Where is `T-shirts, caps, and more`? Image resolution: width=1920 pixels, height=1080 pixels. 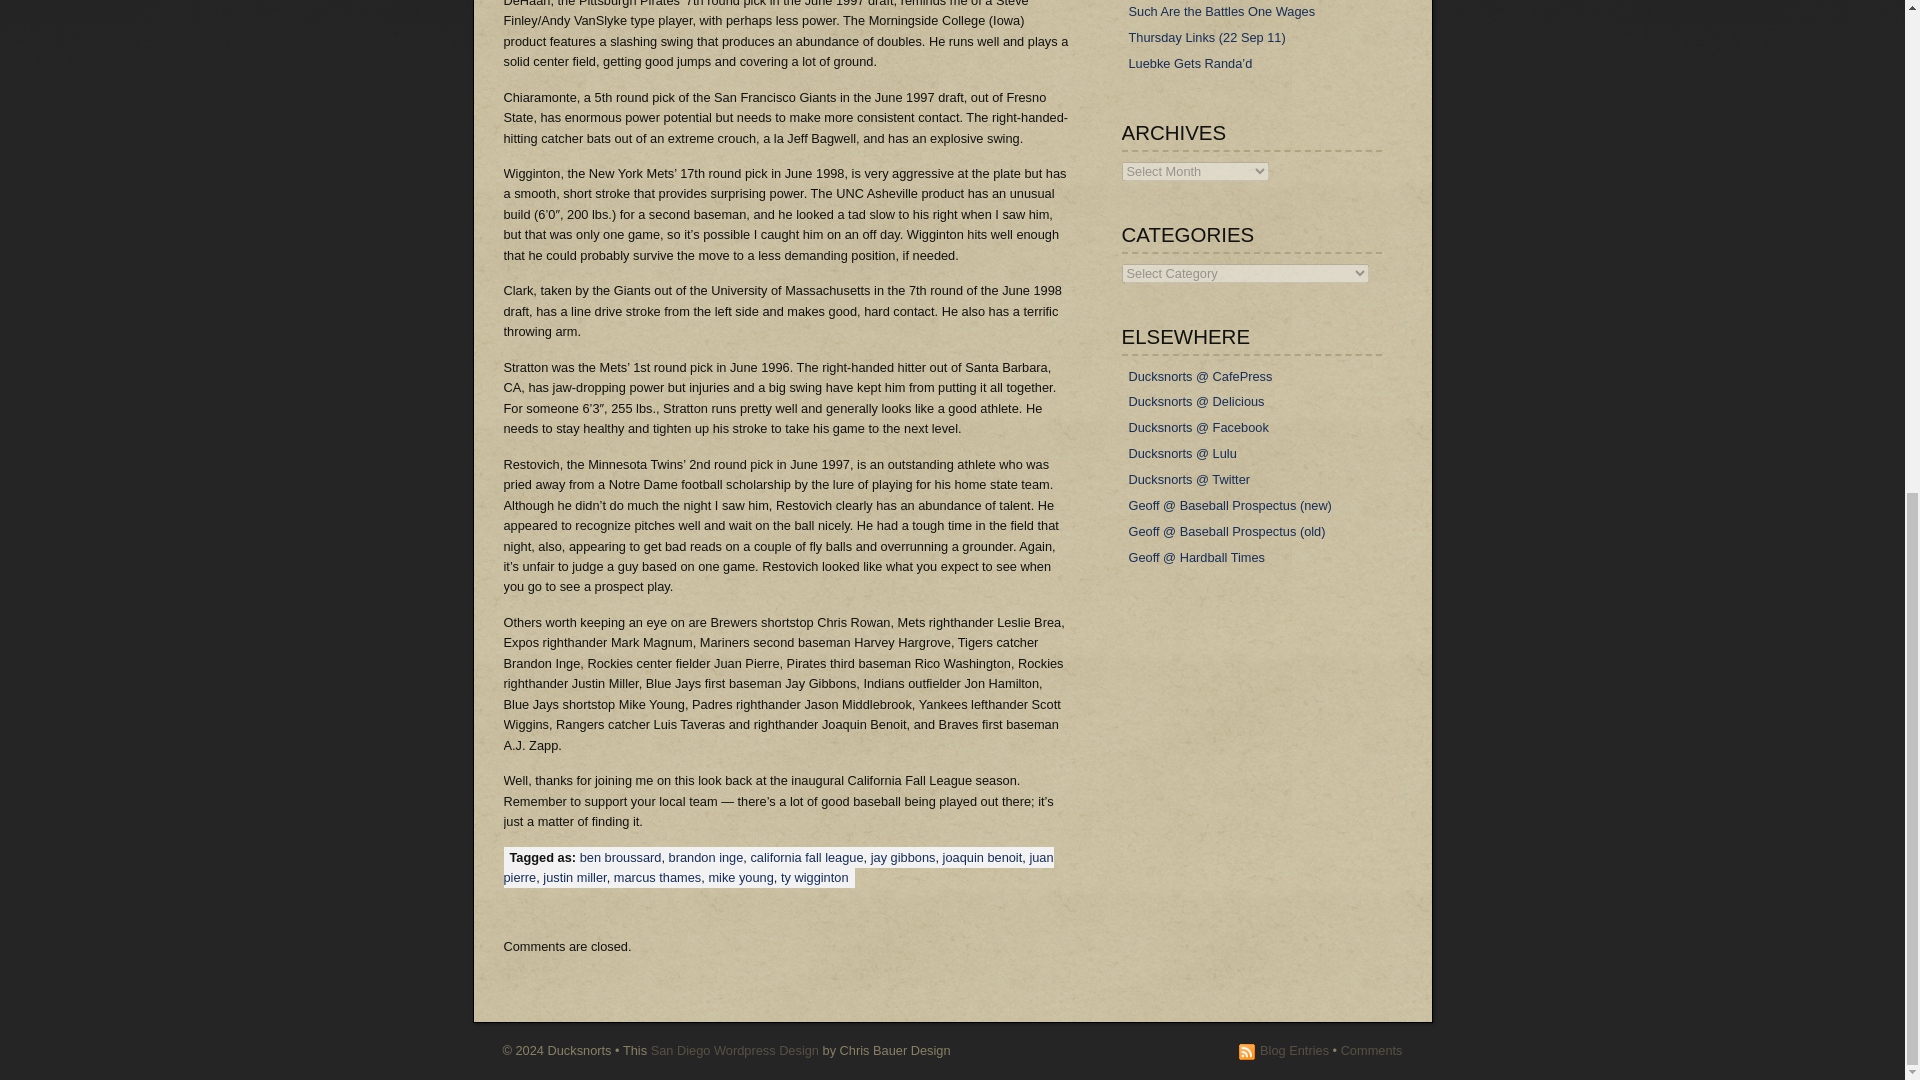 T-shirts, caps, and more is located at coordinates (1200, 375).